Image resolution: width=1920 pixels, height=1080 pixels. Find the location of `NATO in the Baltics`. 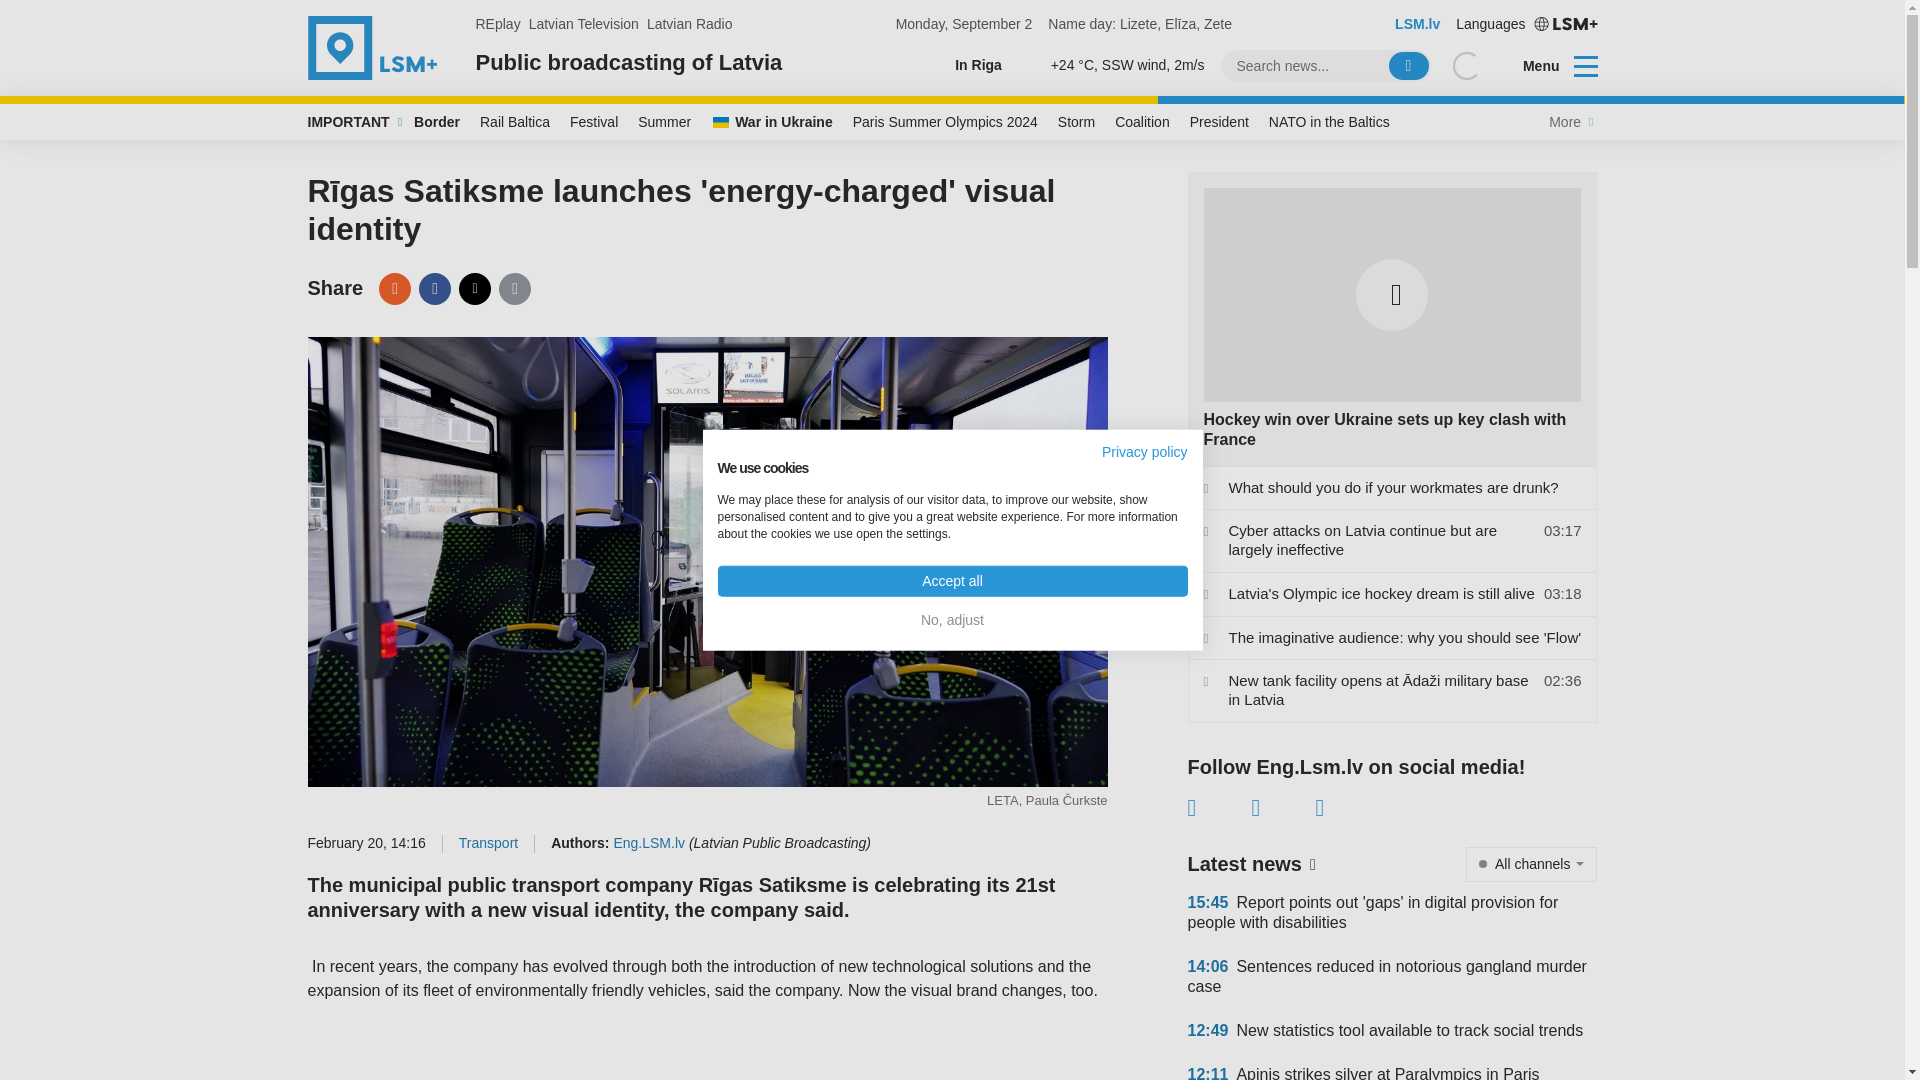

NATO in the Baltics is located at coordinates (1329, 122).